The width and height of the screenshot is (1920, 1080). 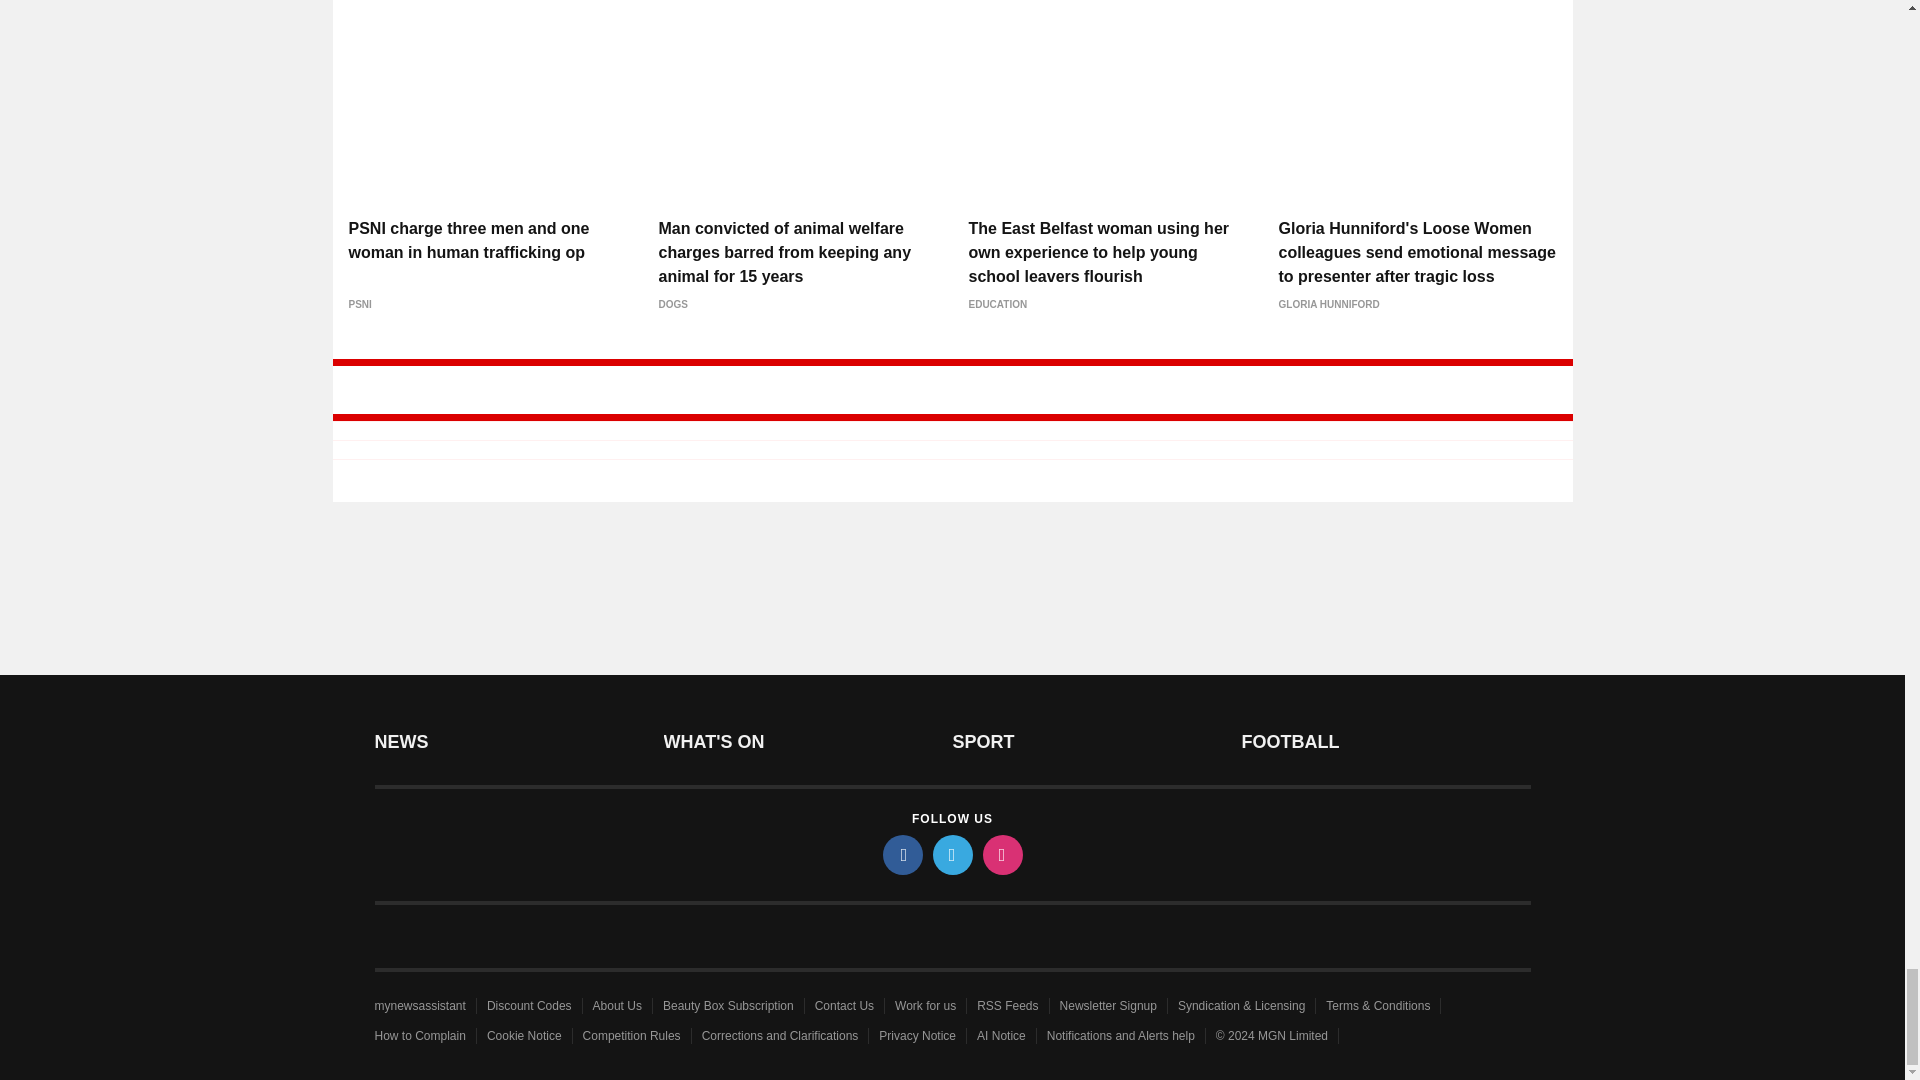 What do you see at coordinates (901, 854) in the screenshot?
I see `facebook` at bounding box center [901, 854].